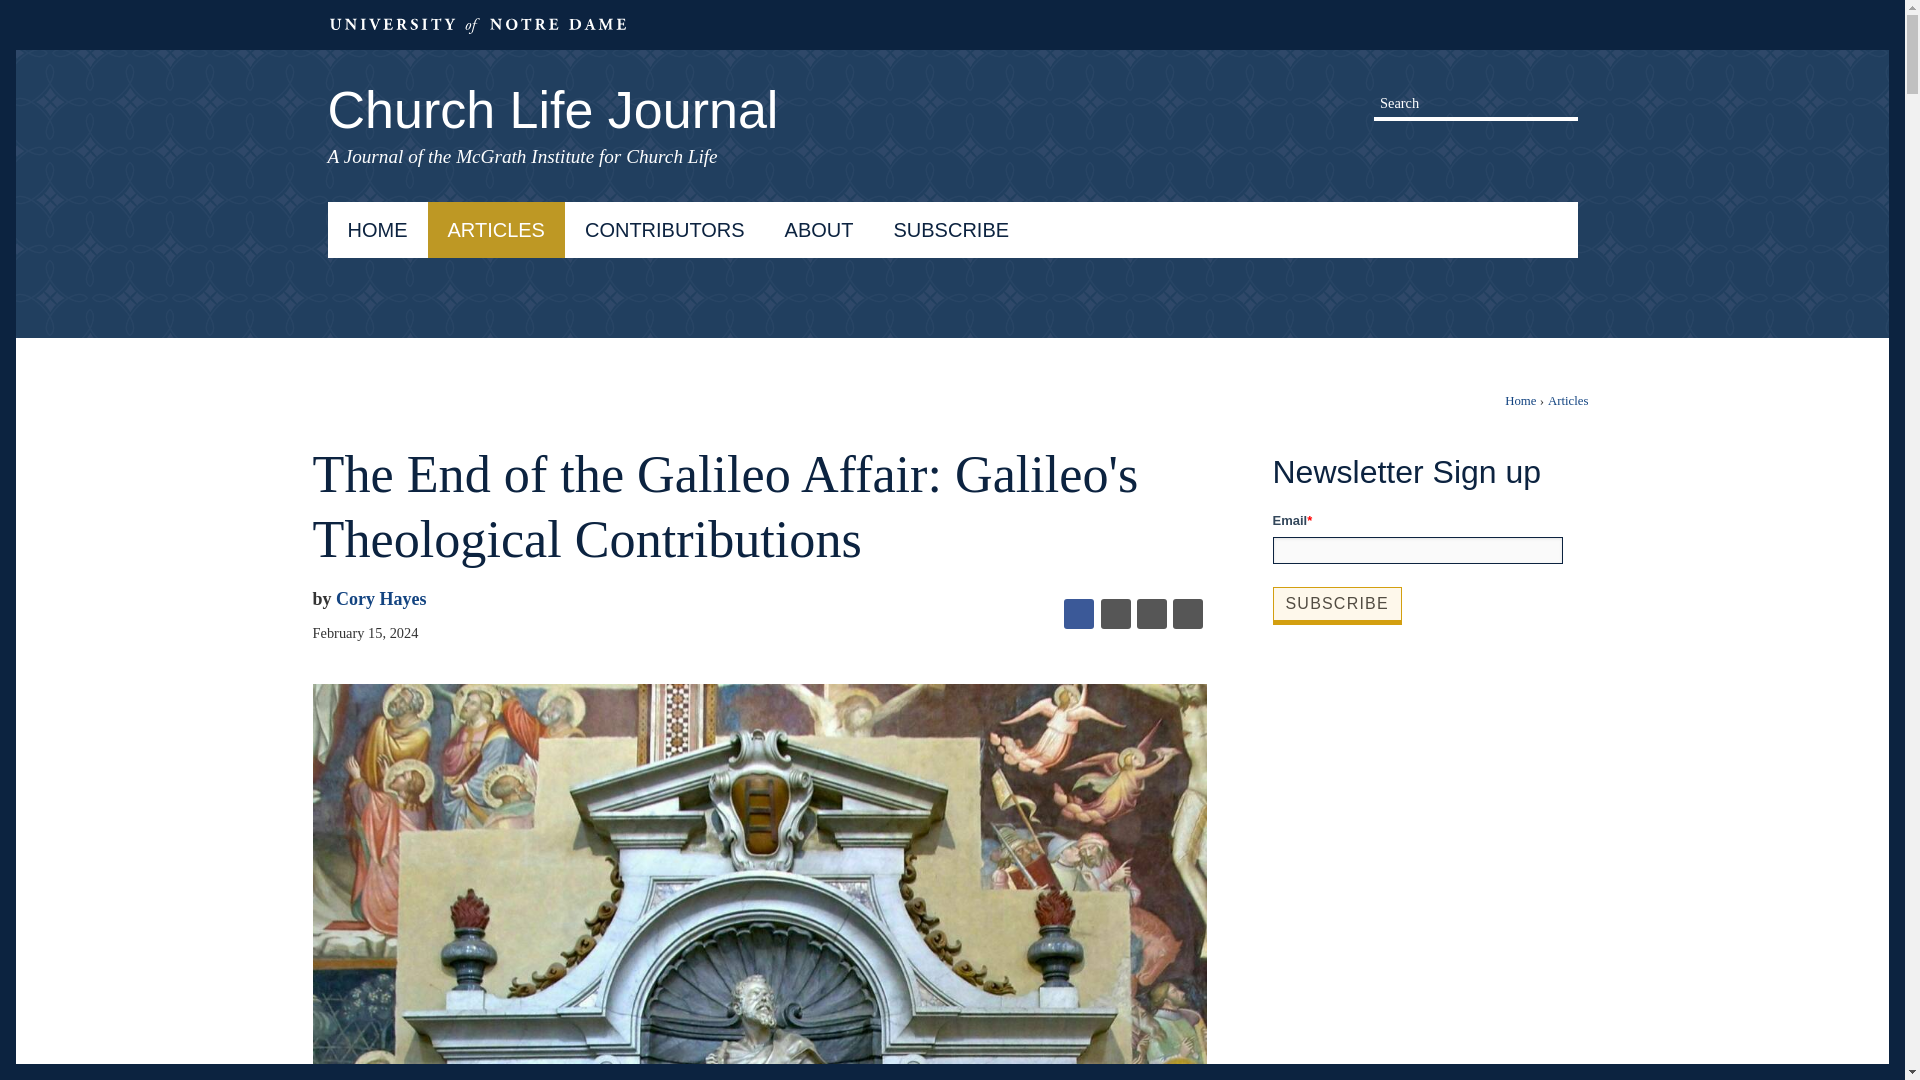  Describe the element at coordinates (496, 230) in the screenshot. I see `ARTICLES` at that location.